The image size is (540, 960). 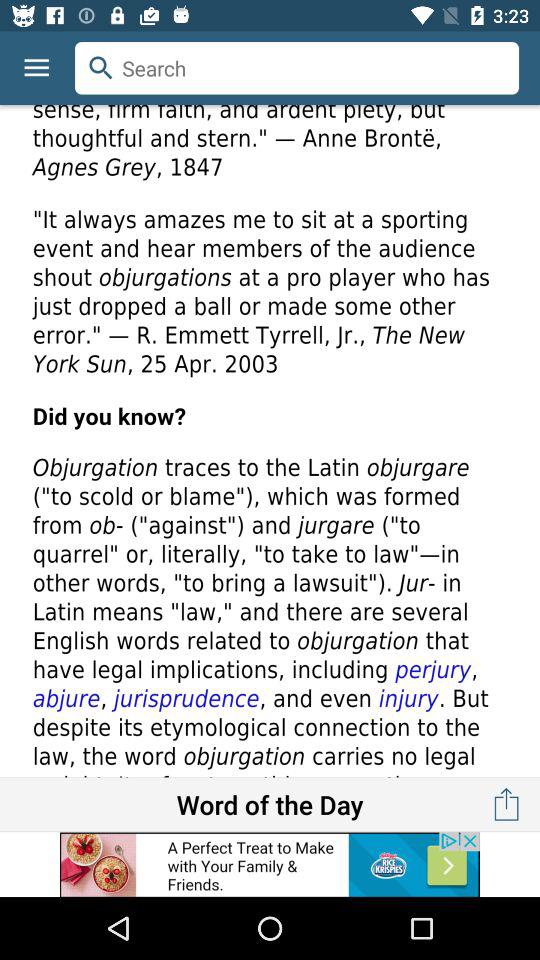 I want to click on search textbox, so click(x=297, y=68).